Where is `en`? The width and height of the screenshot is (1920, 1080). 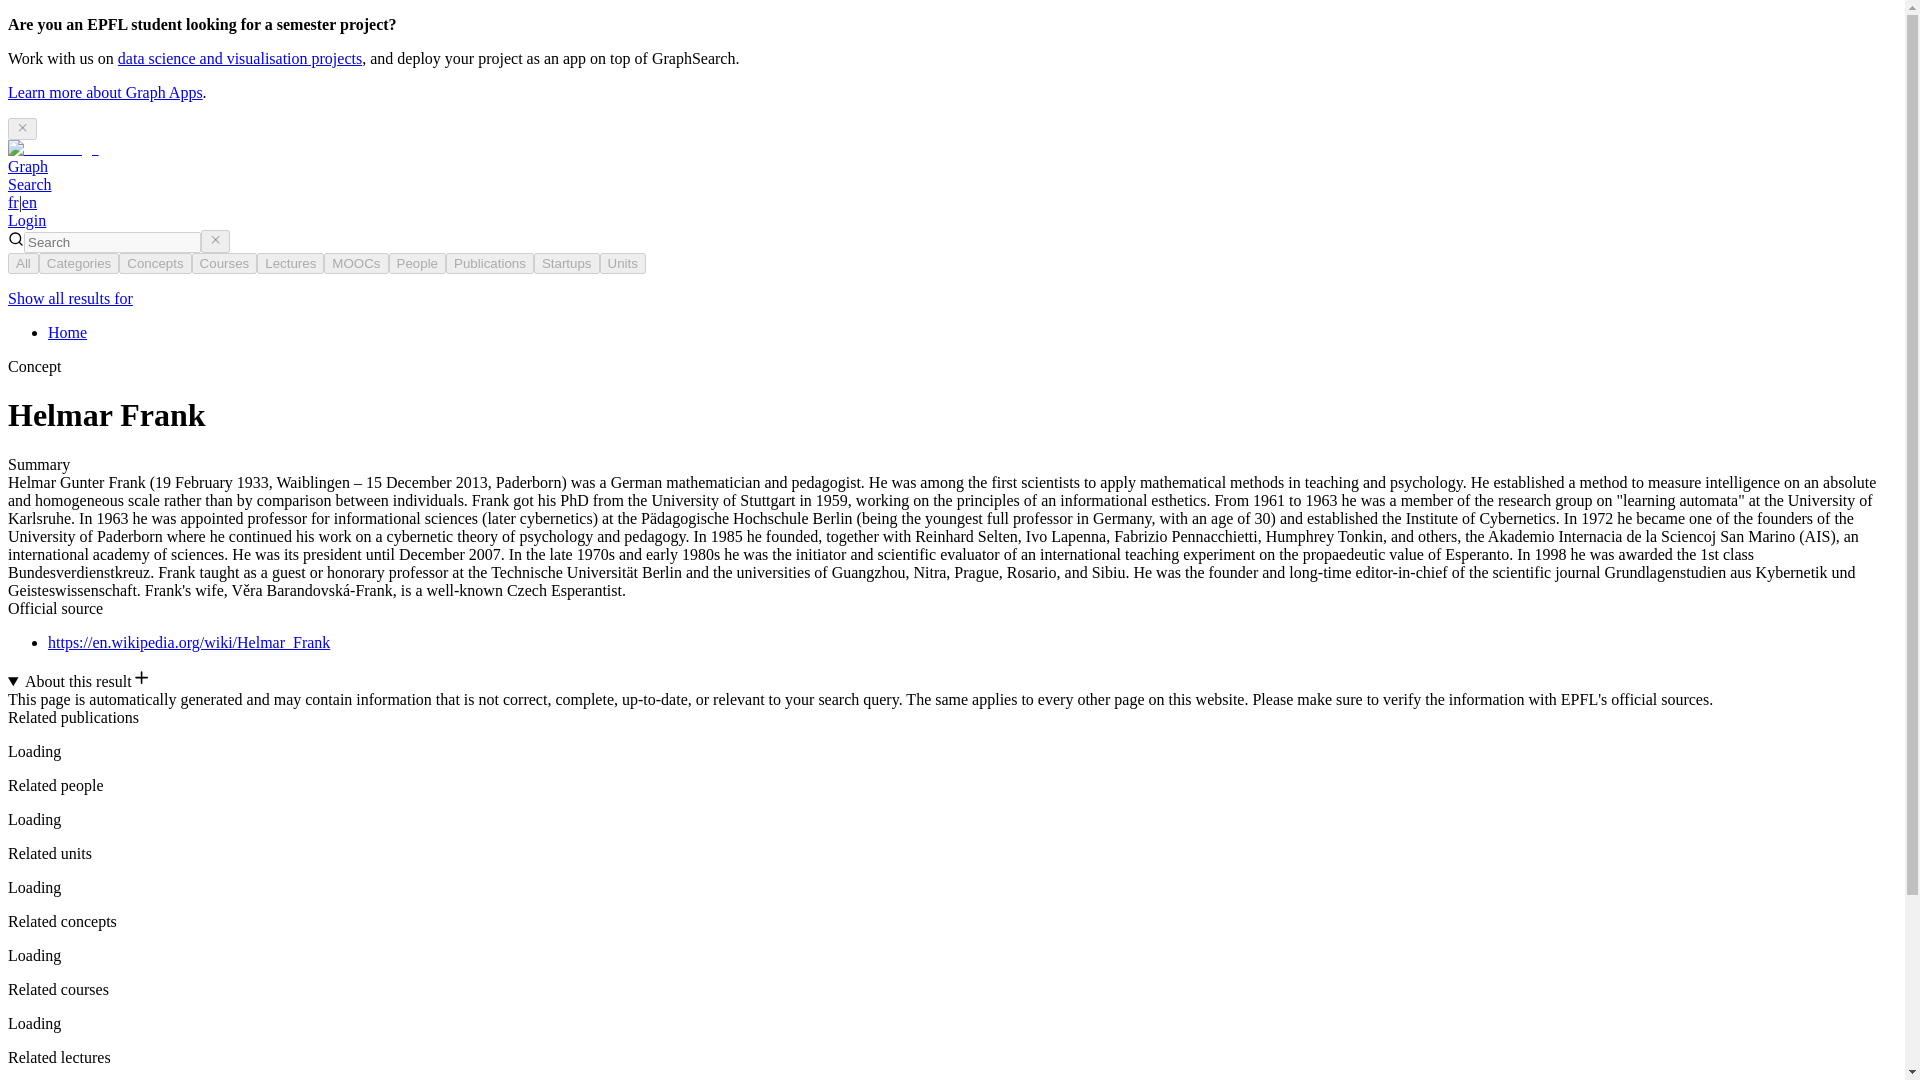
en is located at coordinates (28, 202).